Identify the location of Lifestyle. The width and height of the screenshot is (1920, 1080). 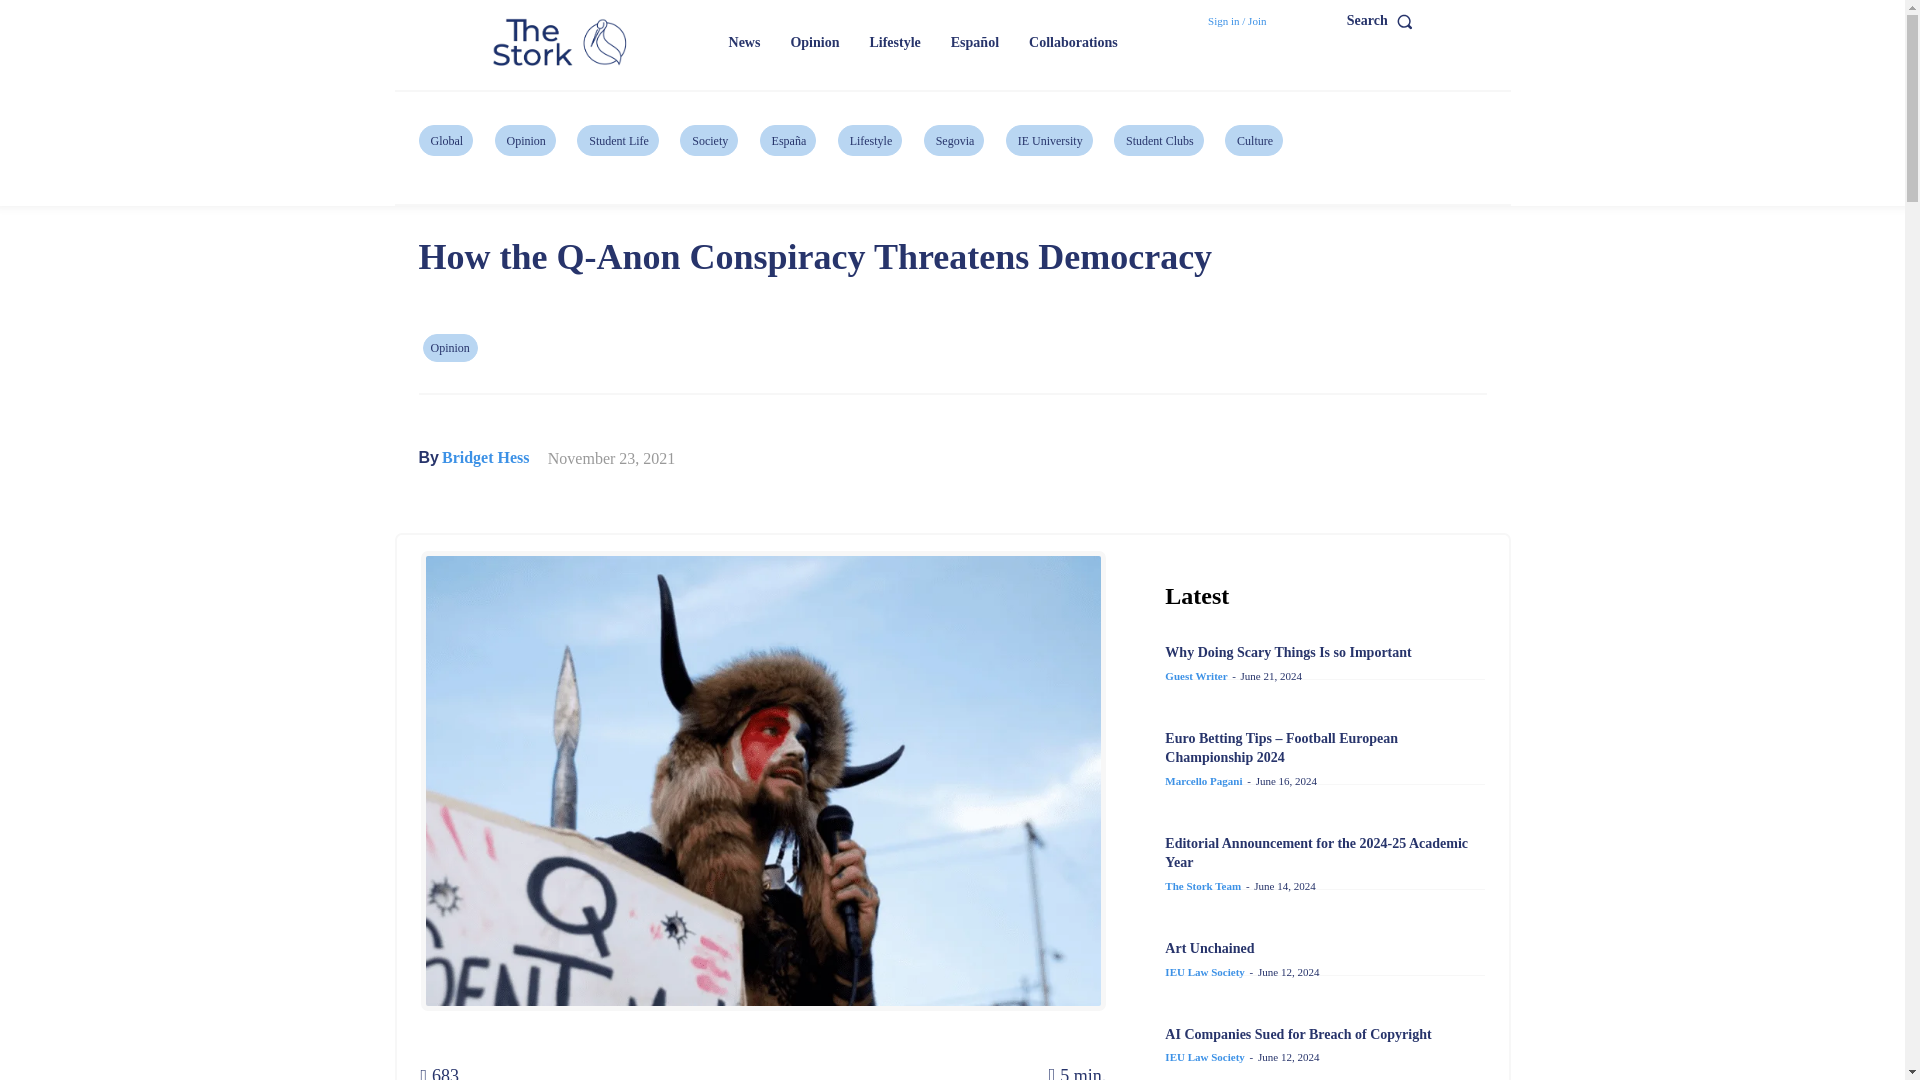
(870, 140).